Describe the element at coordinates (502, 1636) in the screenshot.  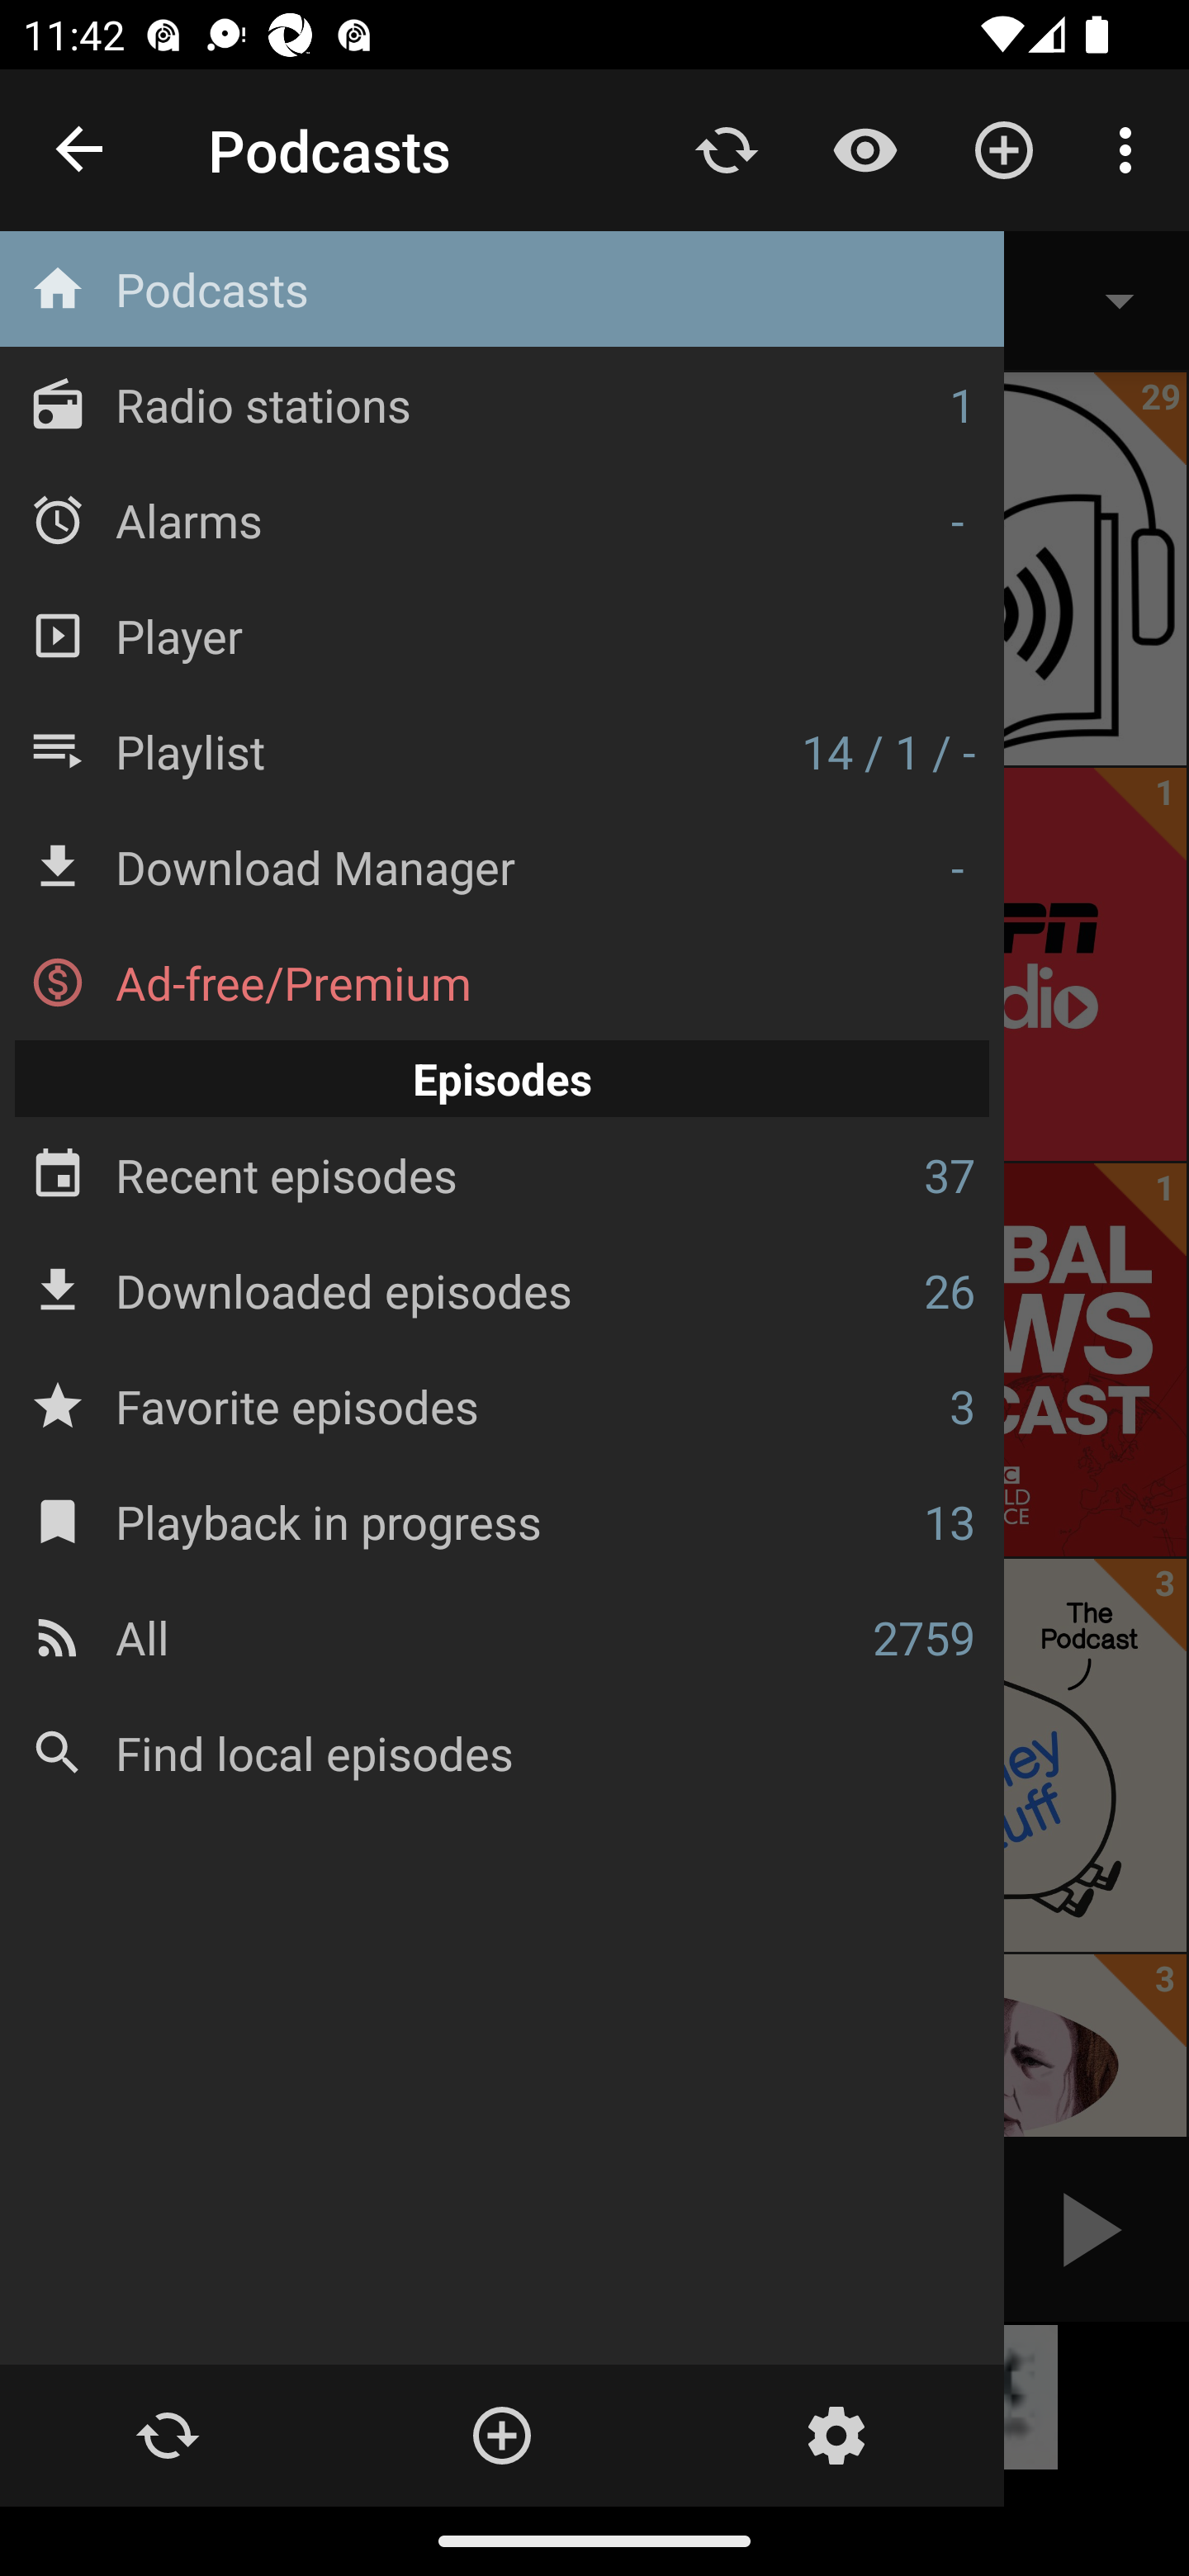
I see `All 2759` at that location.